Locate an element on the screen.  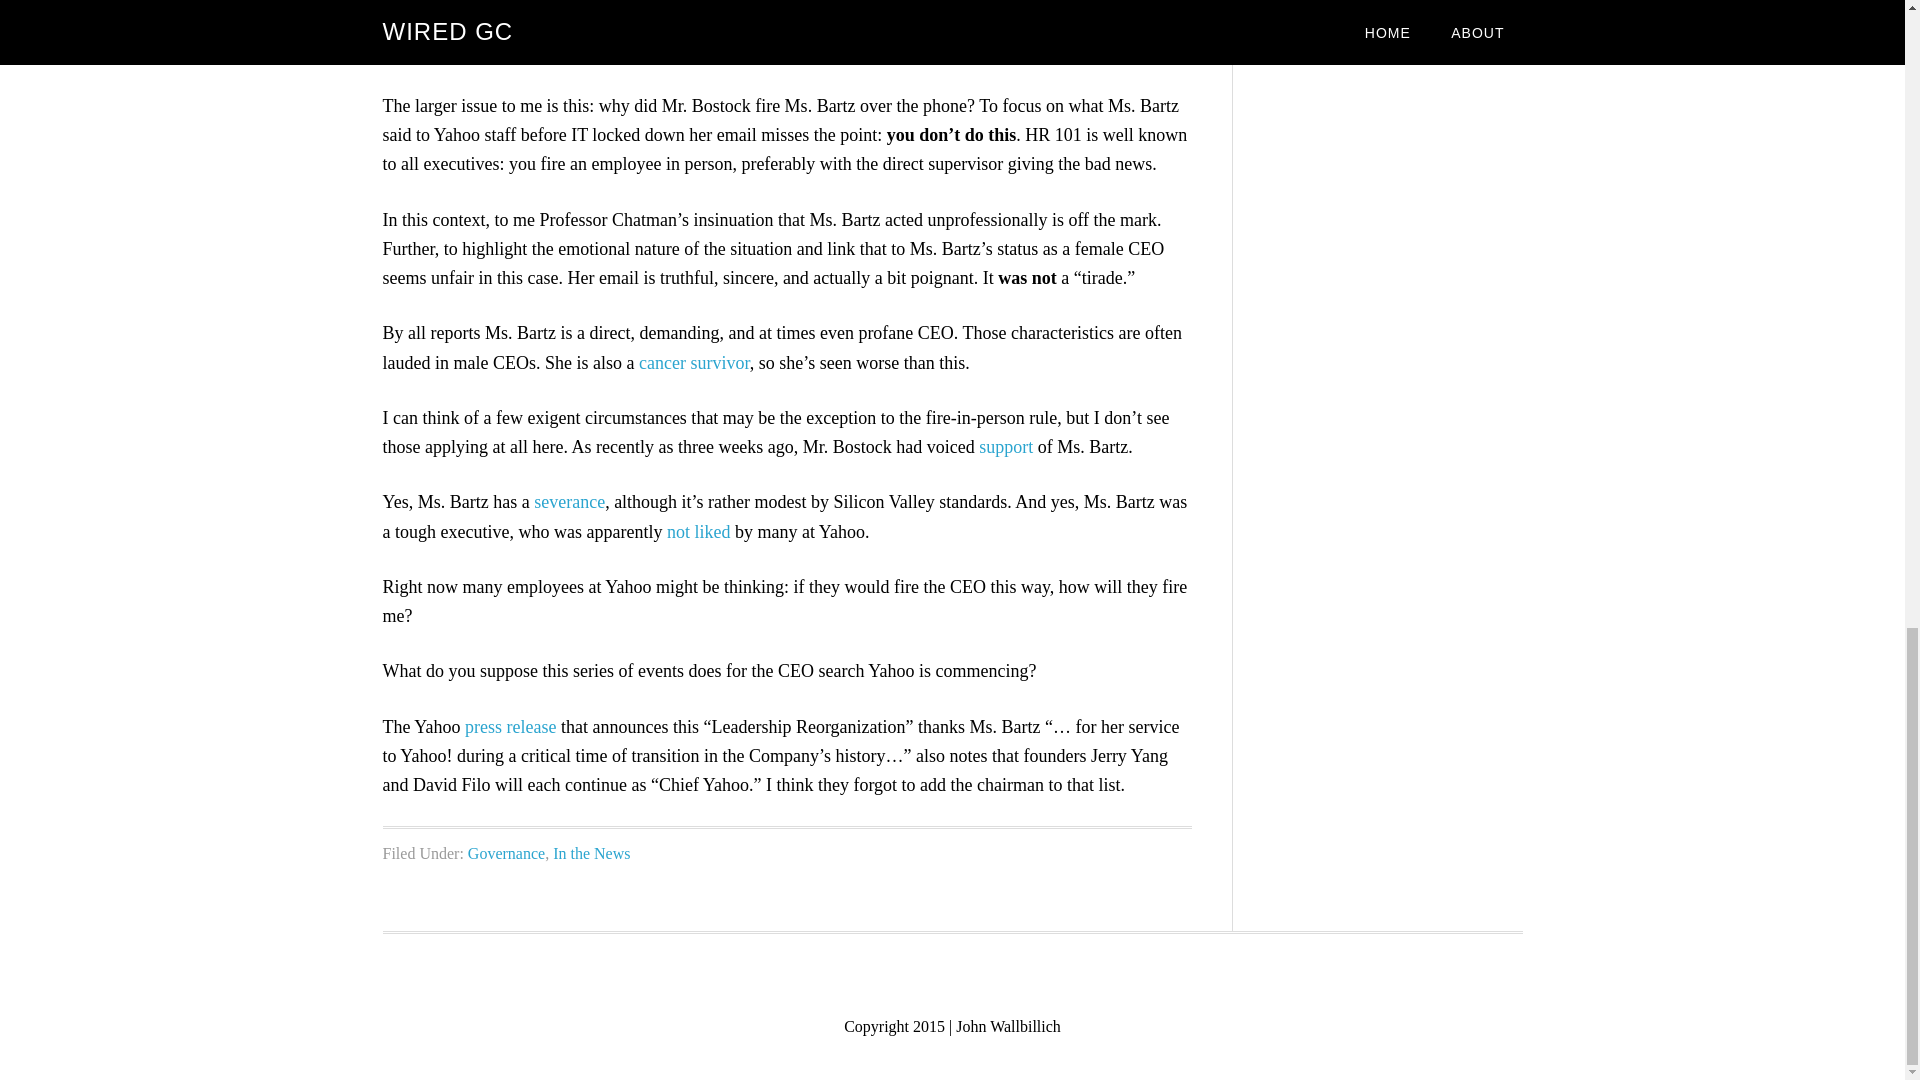
In the News is located at coordinates (590, 852).